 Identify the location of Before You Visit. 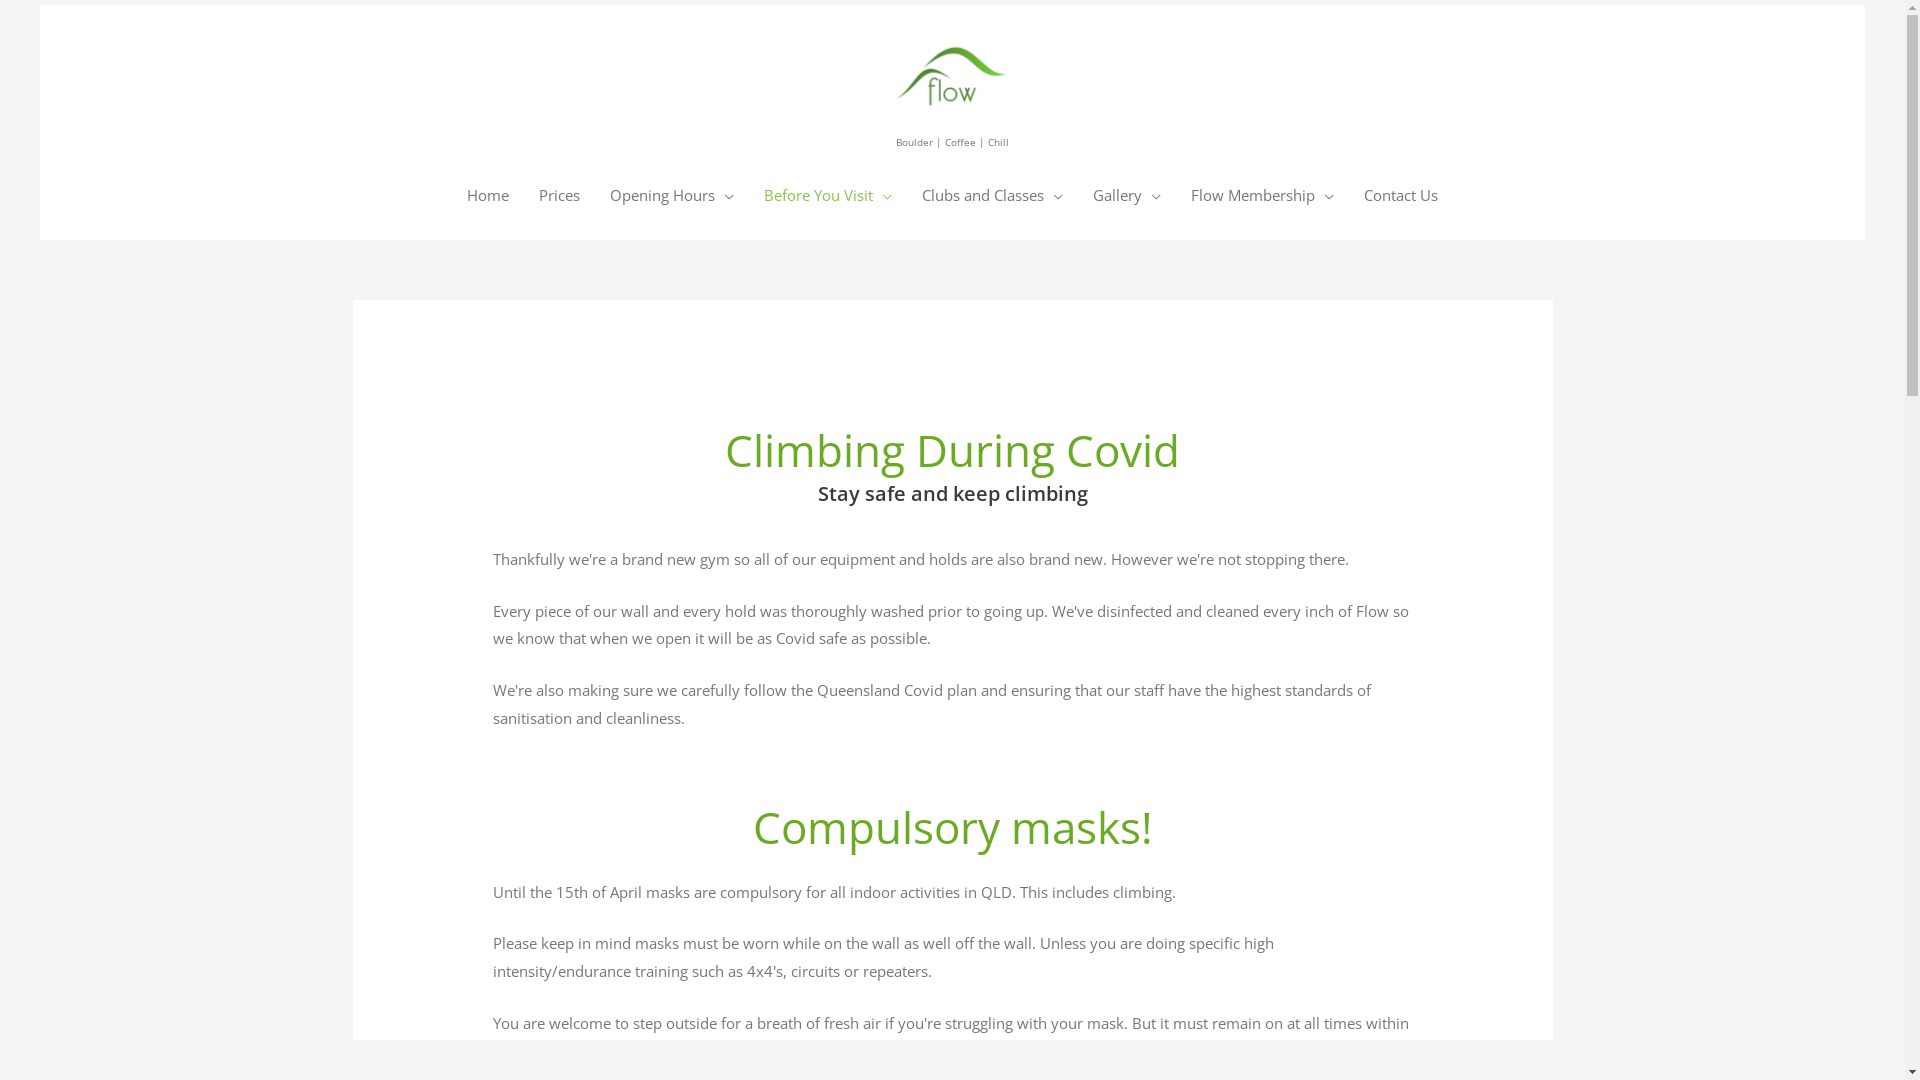
(828, 195).